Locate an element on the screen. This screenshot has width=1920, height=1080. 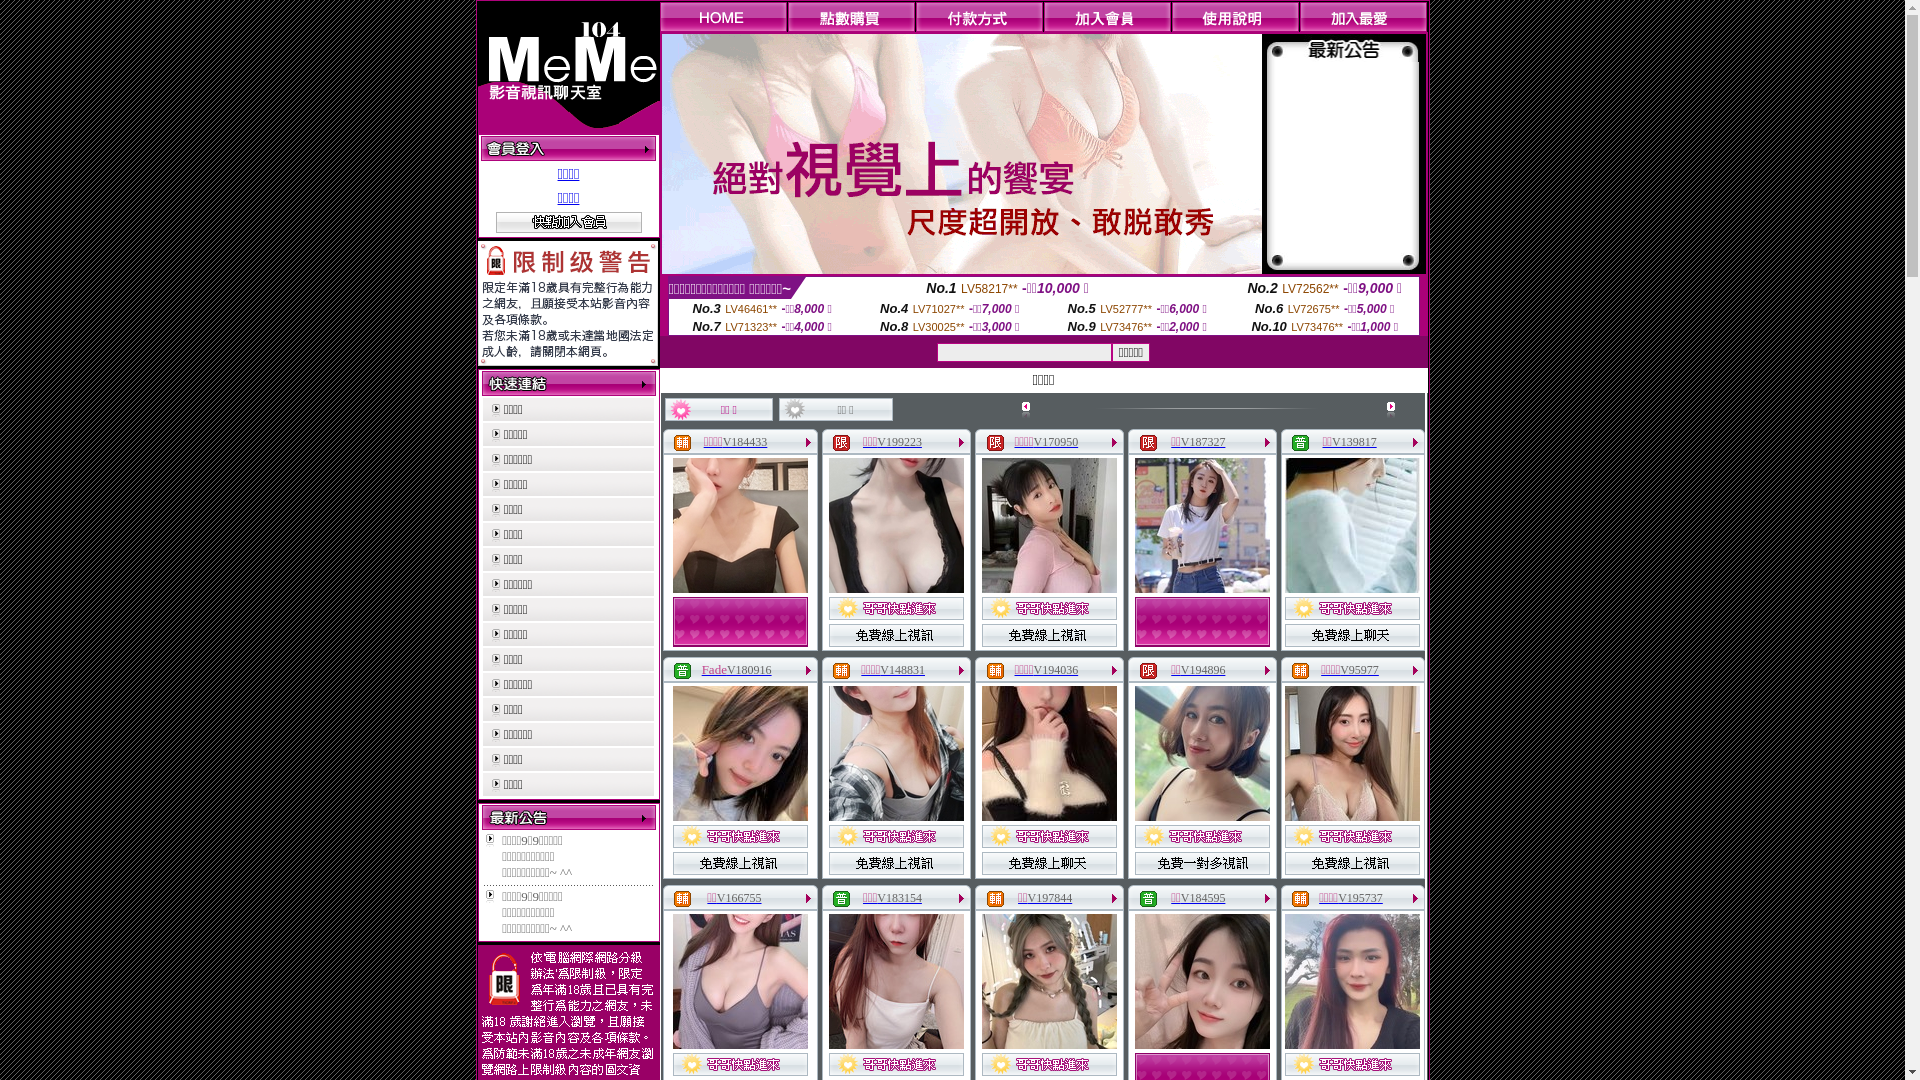
V148831 is located at coordinates (902, 670).